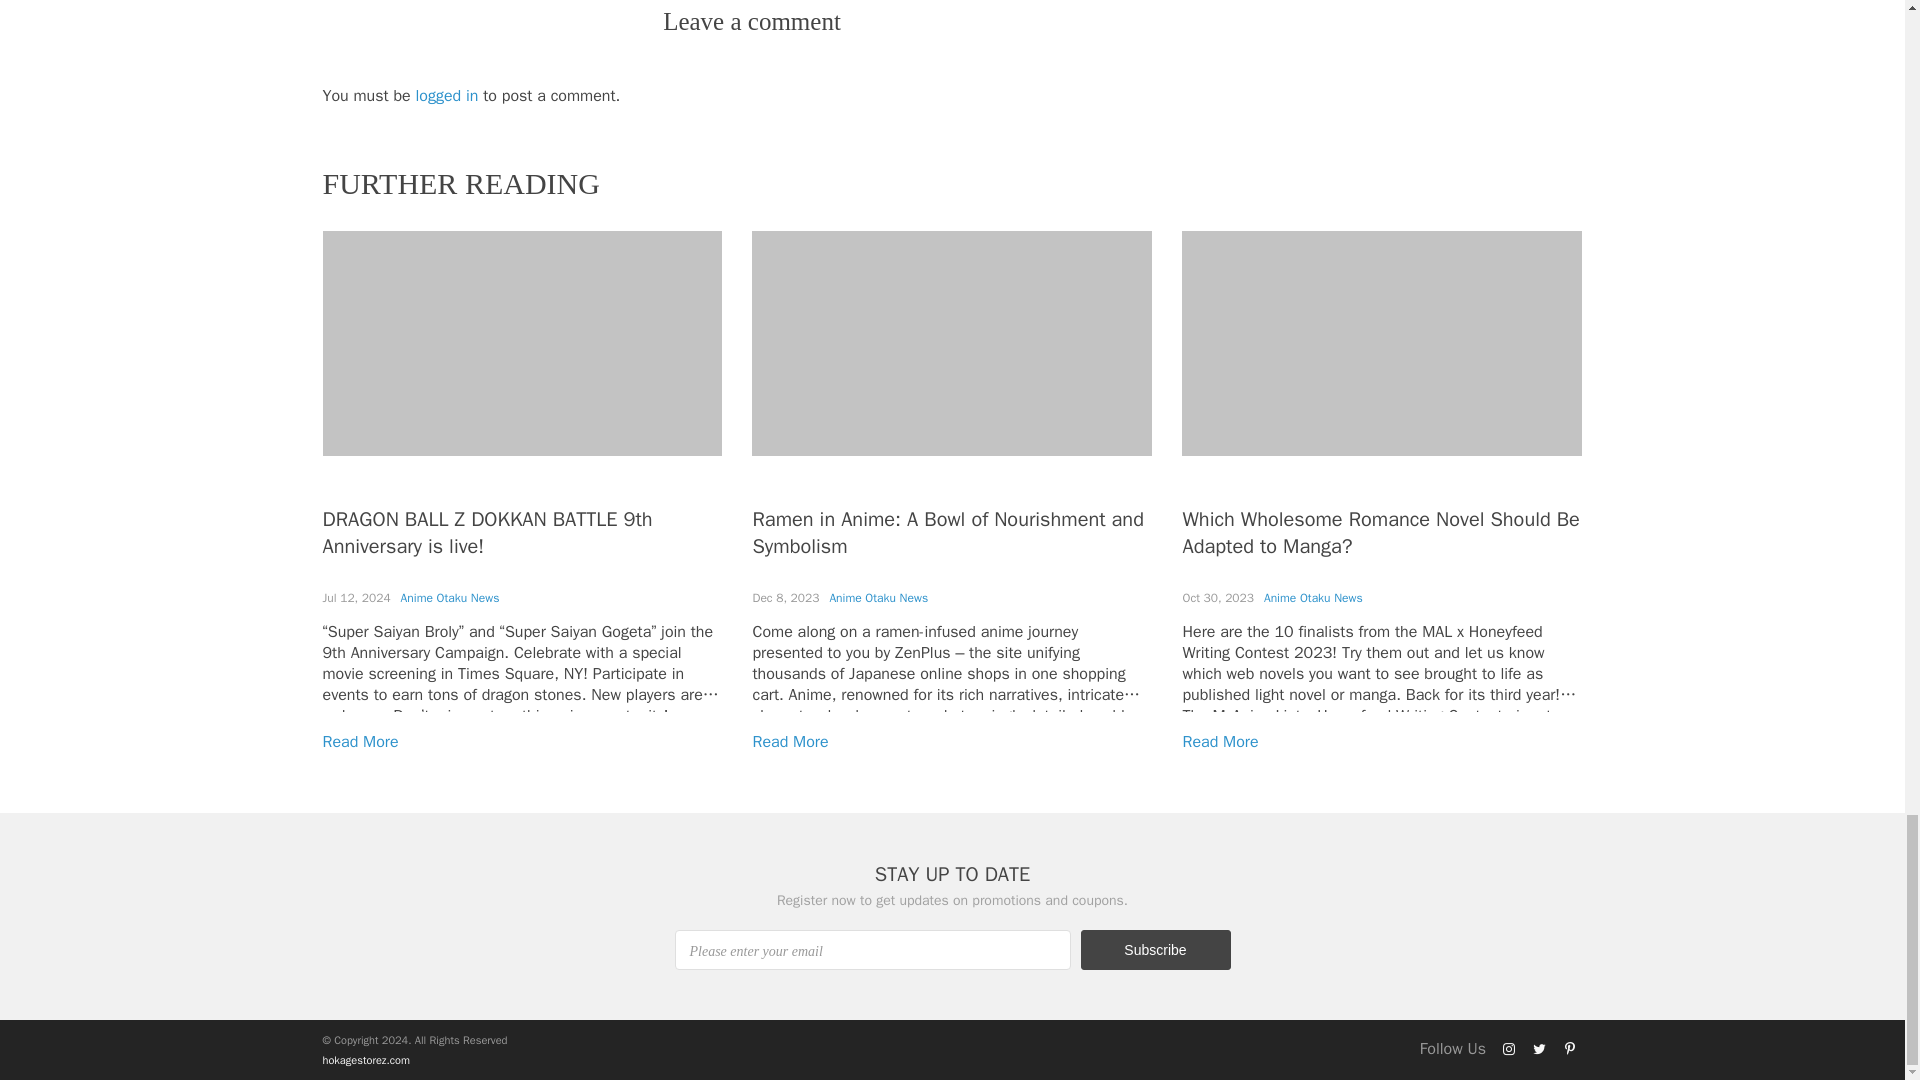 This screenshot has width=1920, height=1080. Describe the element at coordinates (360, 742) in the screenshot. I see `Read More` at that location.